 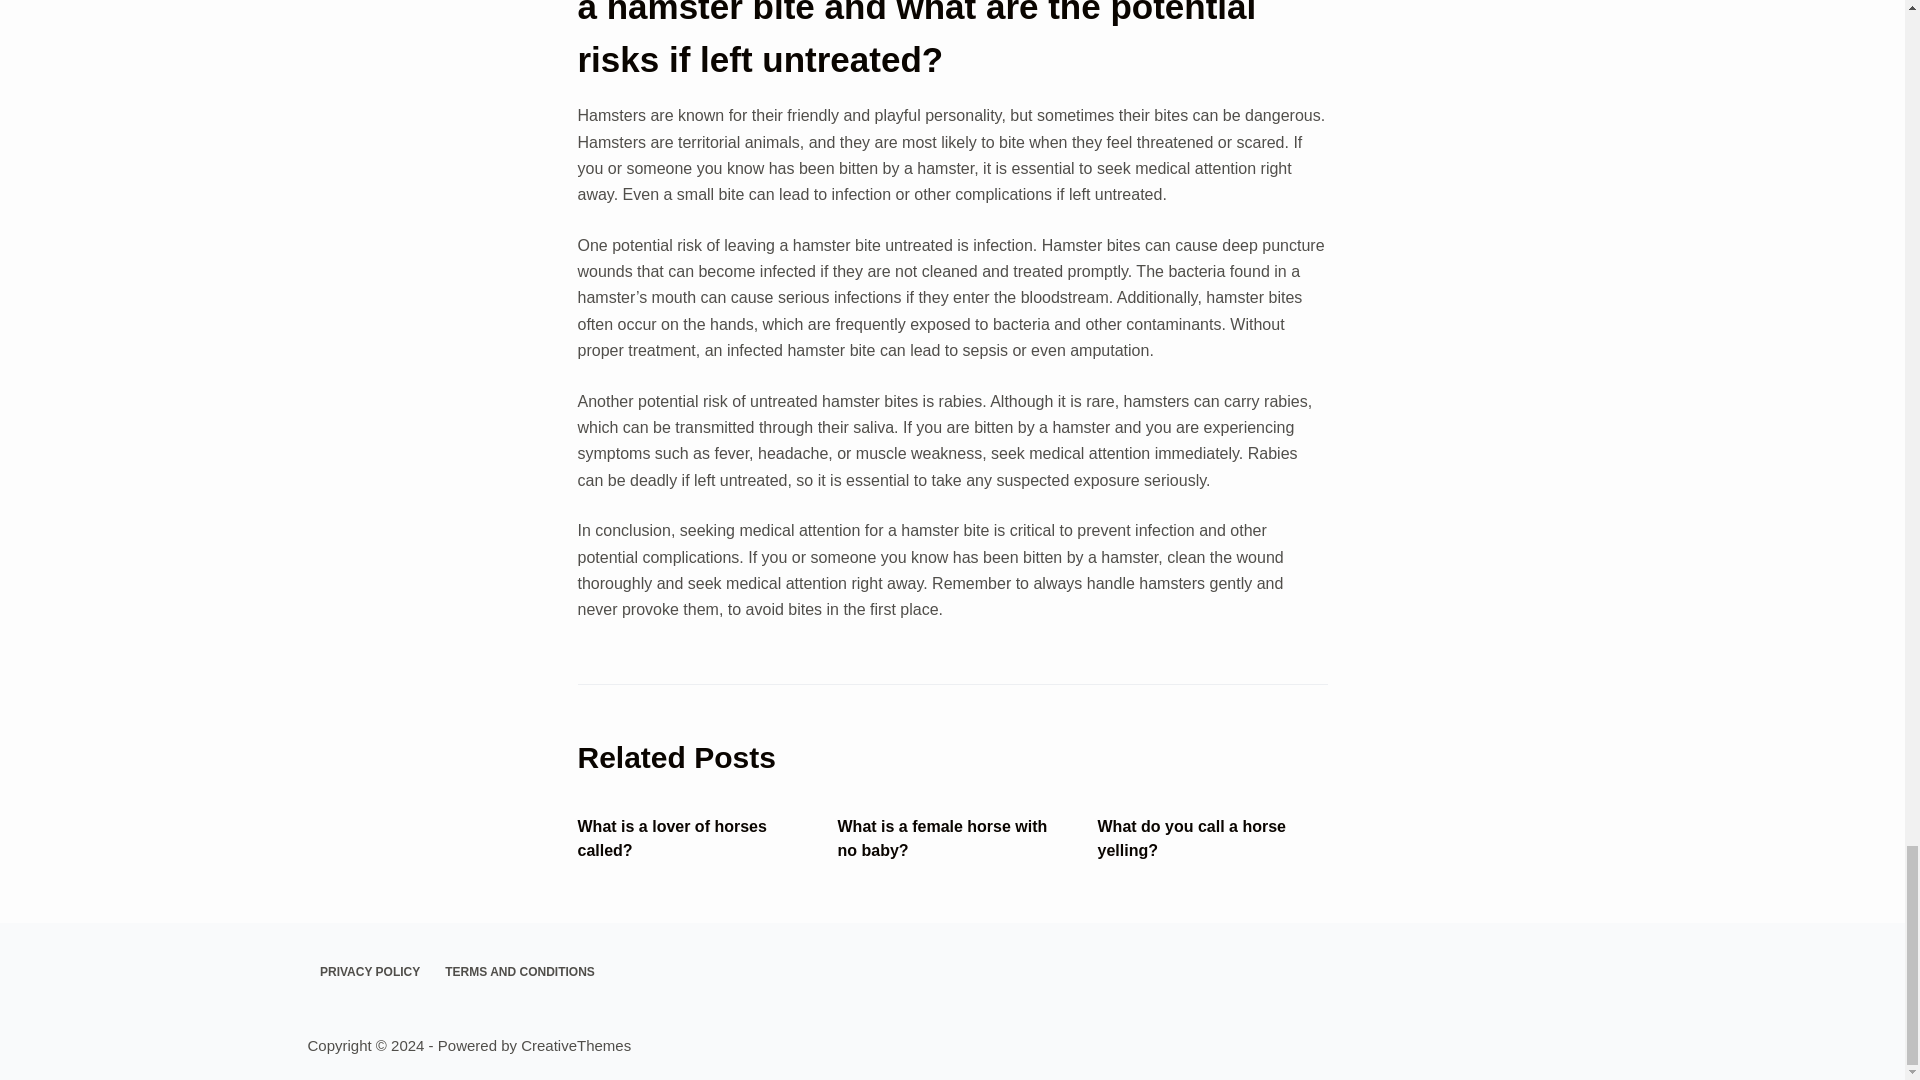 What do you see at coordinates (942, 838) in the screenshot?
I see `What is a female horse with no baby?` at bounding box center [942, 838].